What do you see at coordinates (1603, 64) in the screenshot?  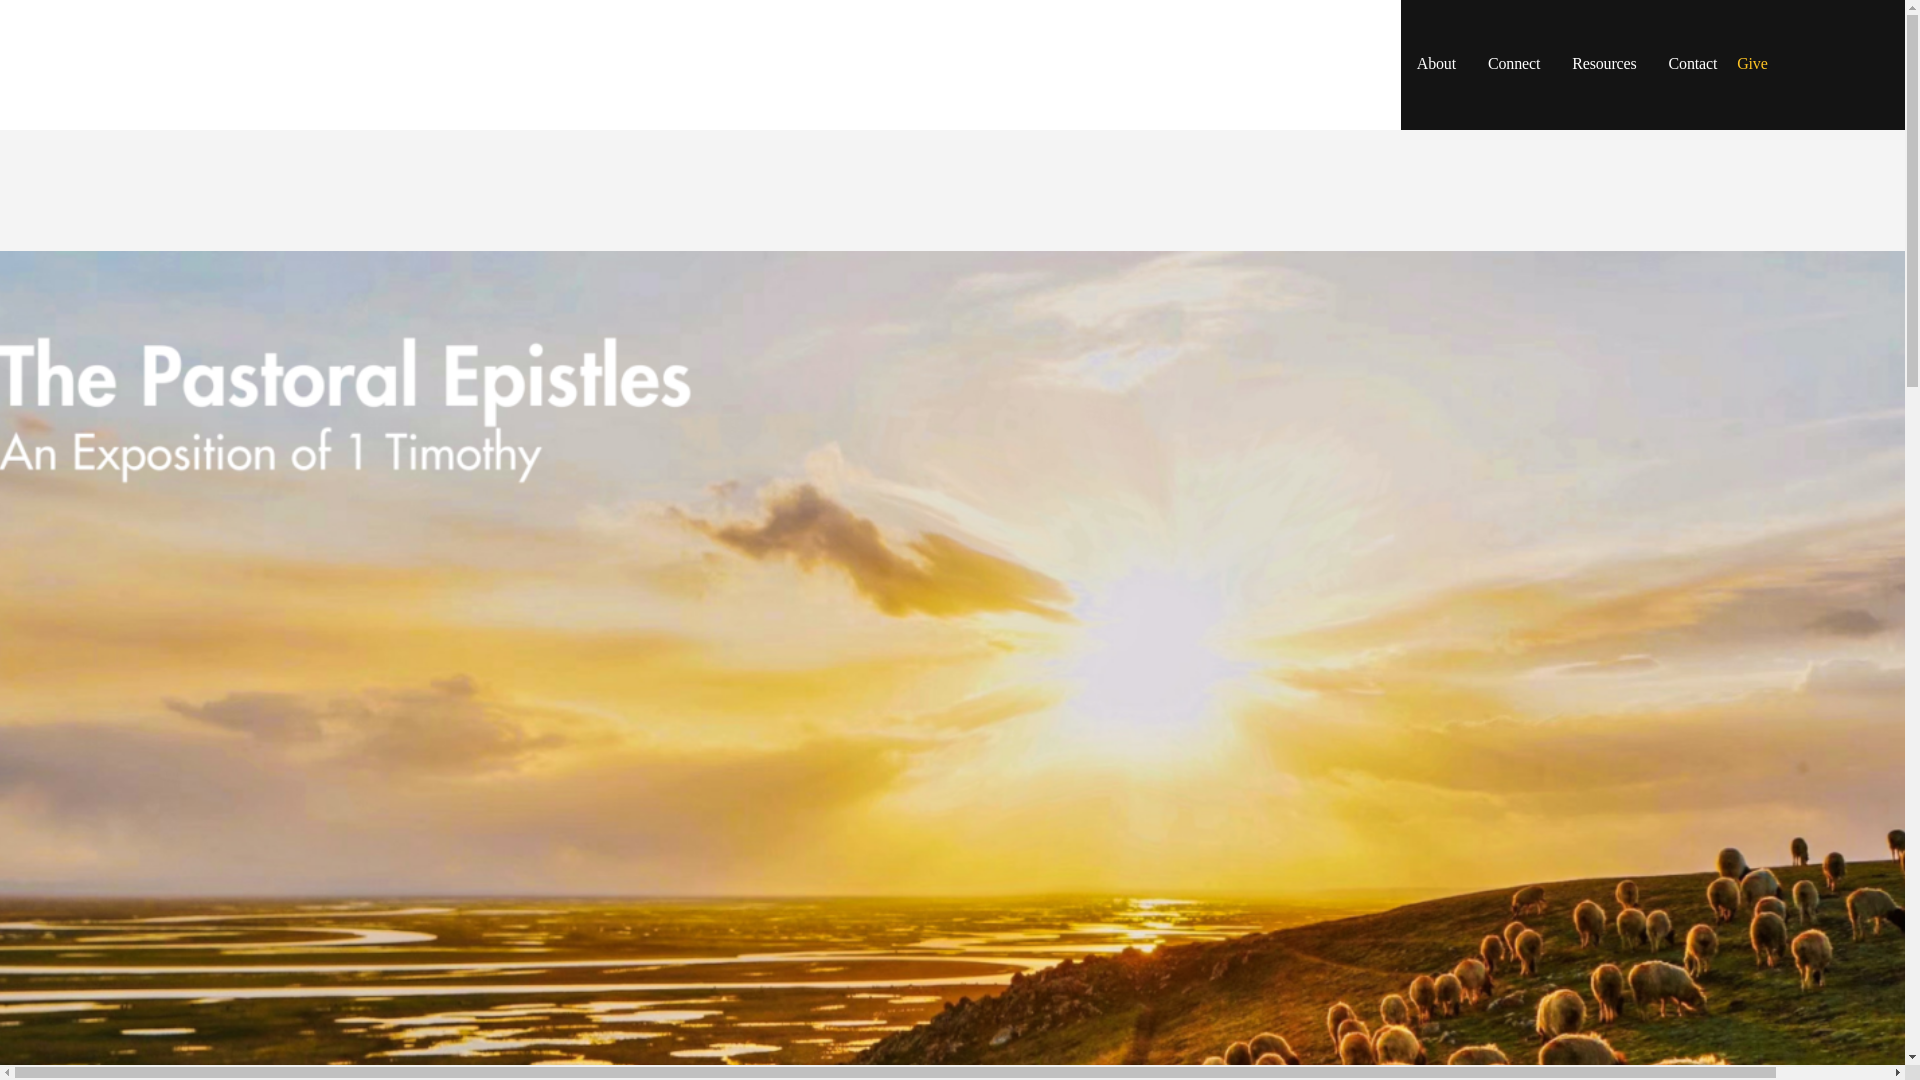 I see `Resources` at bounding box center [1603, 64].